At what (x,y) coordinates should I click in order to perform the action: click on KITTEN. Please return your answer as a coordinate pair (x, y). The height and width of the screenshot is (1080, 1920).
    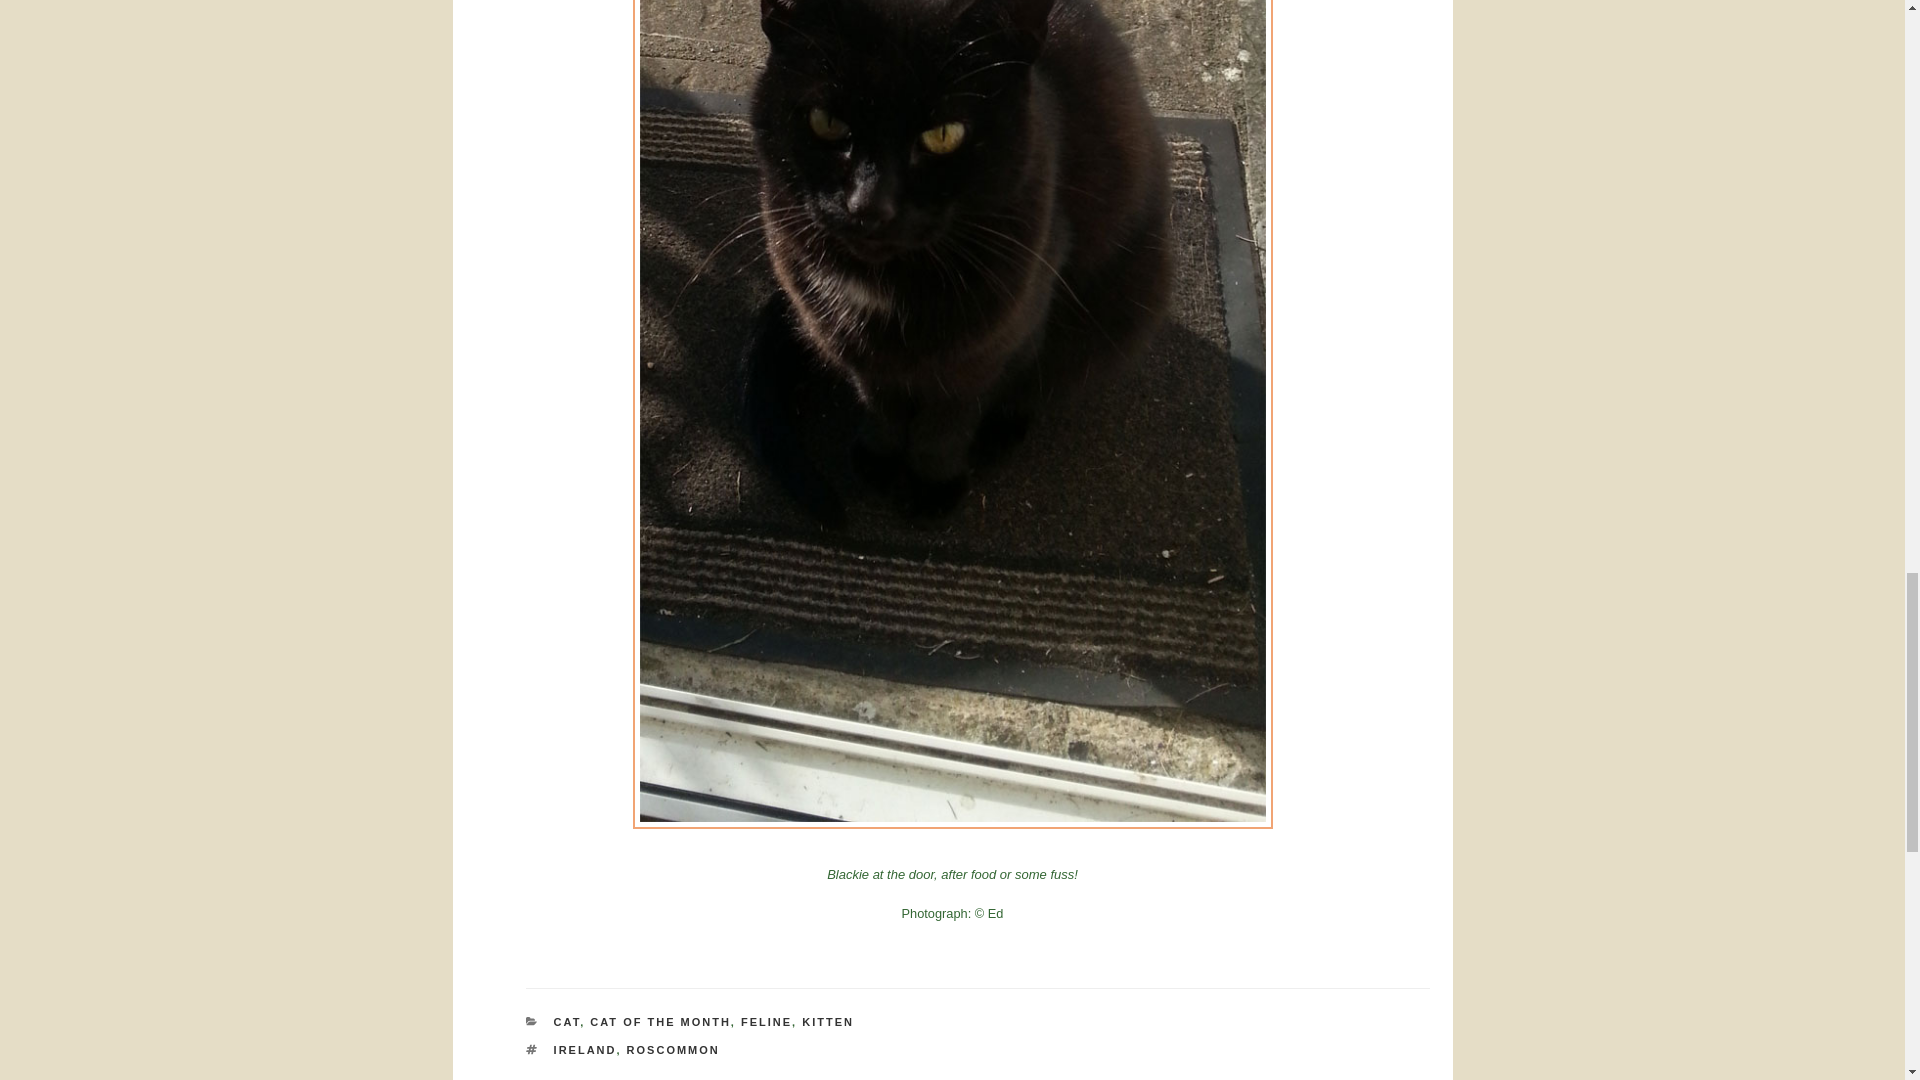
    Looking at the image, I should click on (828, 1022).